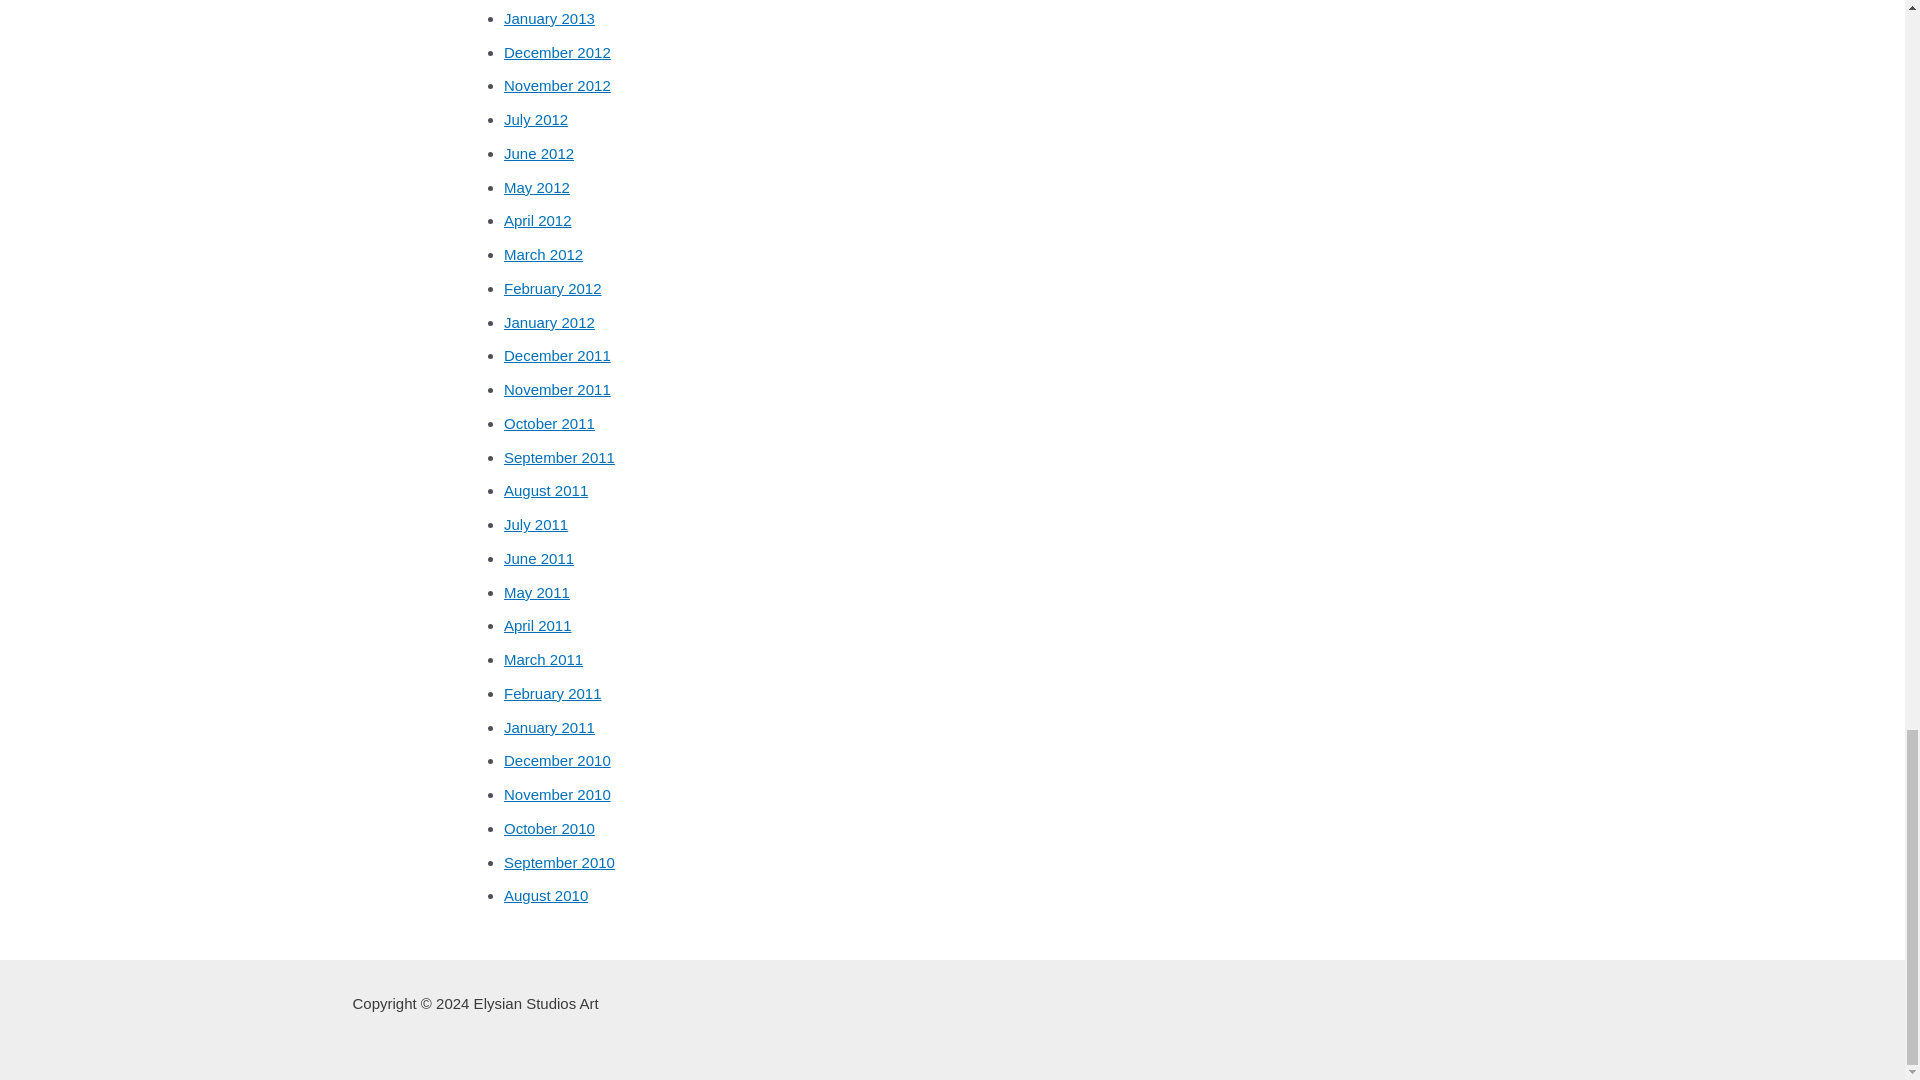  What do you see at coordinates (549, 322) in the screenshot?
I see `January 2012` at bounding box center [549, 322].